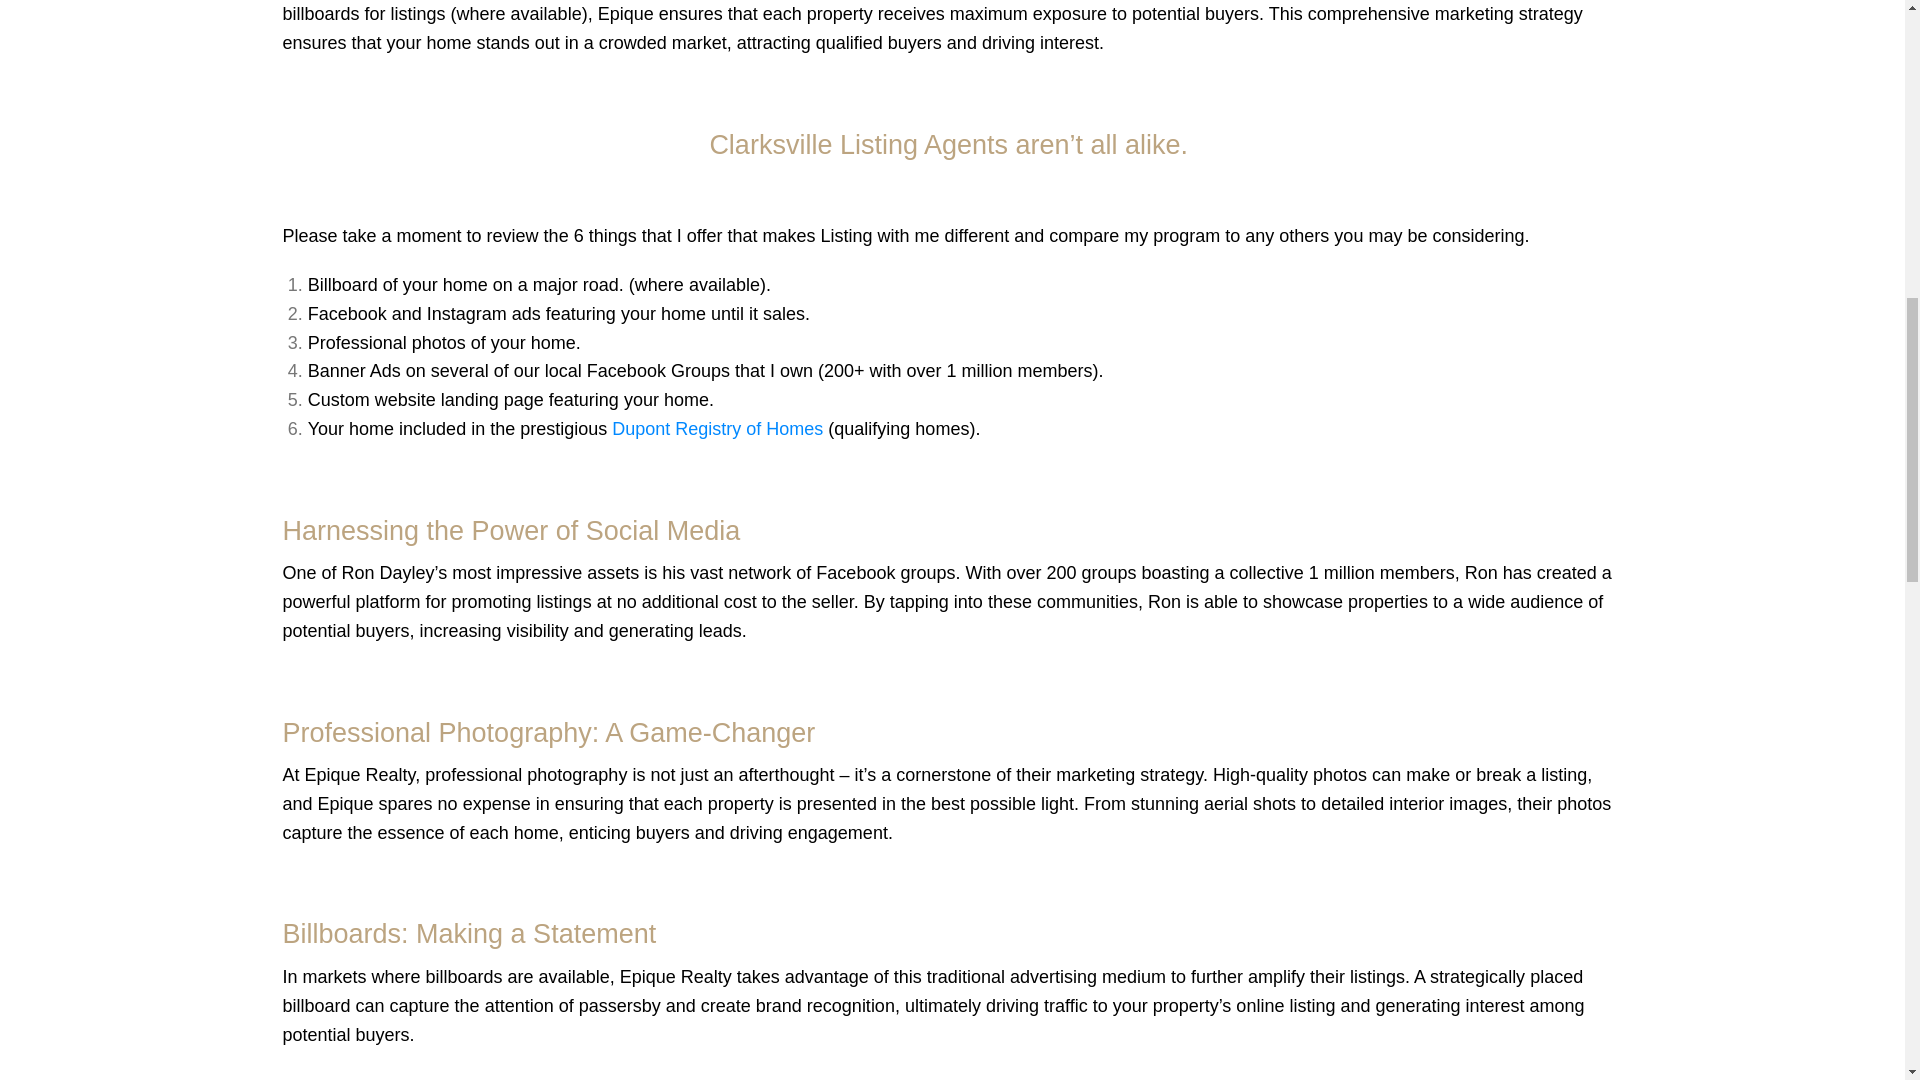 This screenshot has width=1920, height=1080. I want to click on Holland Park West, so click(460, 925).